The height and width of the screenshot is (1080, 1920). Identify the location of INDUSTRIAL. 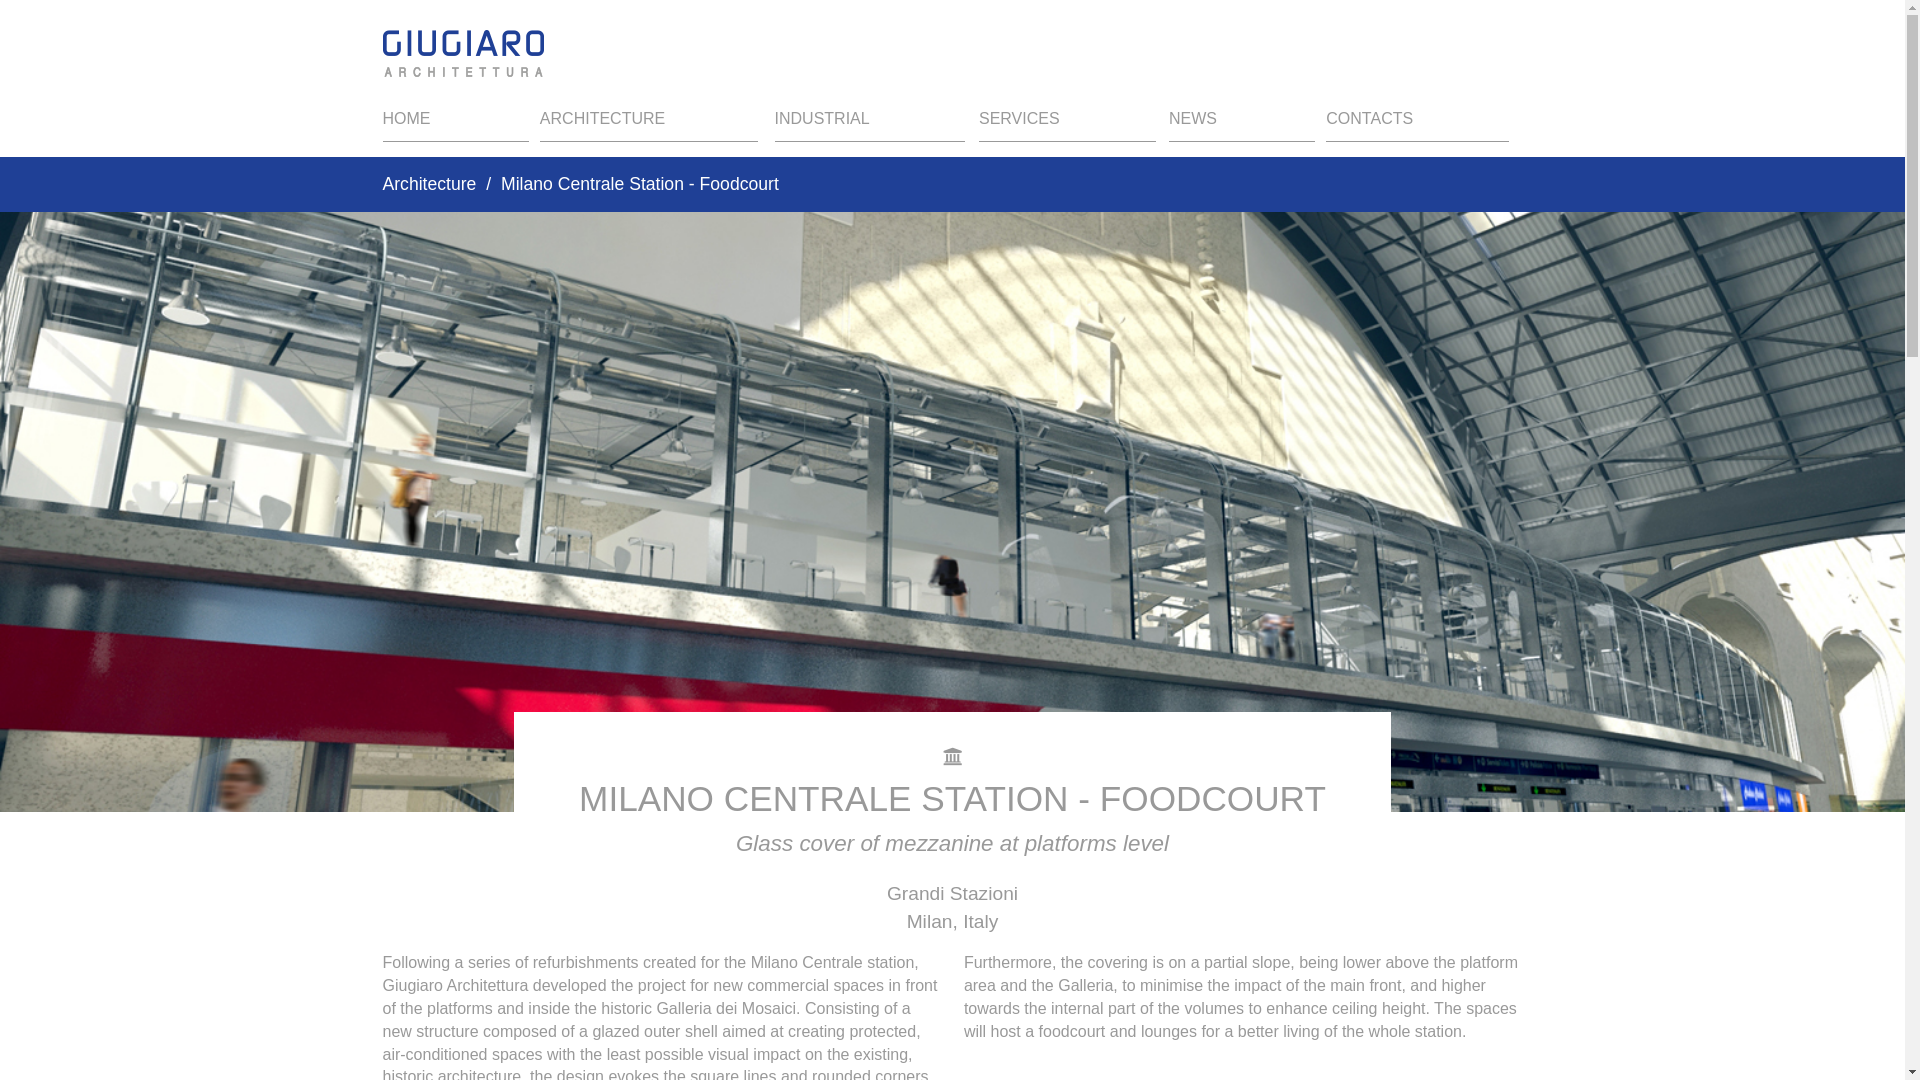
(870, 124).